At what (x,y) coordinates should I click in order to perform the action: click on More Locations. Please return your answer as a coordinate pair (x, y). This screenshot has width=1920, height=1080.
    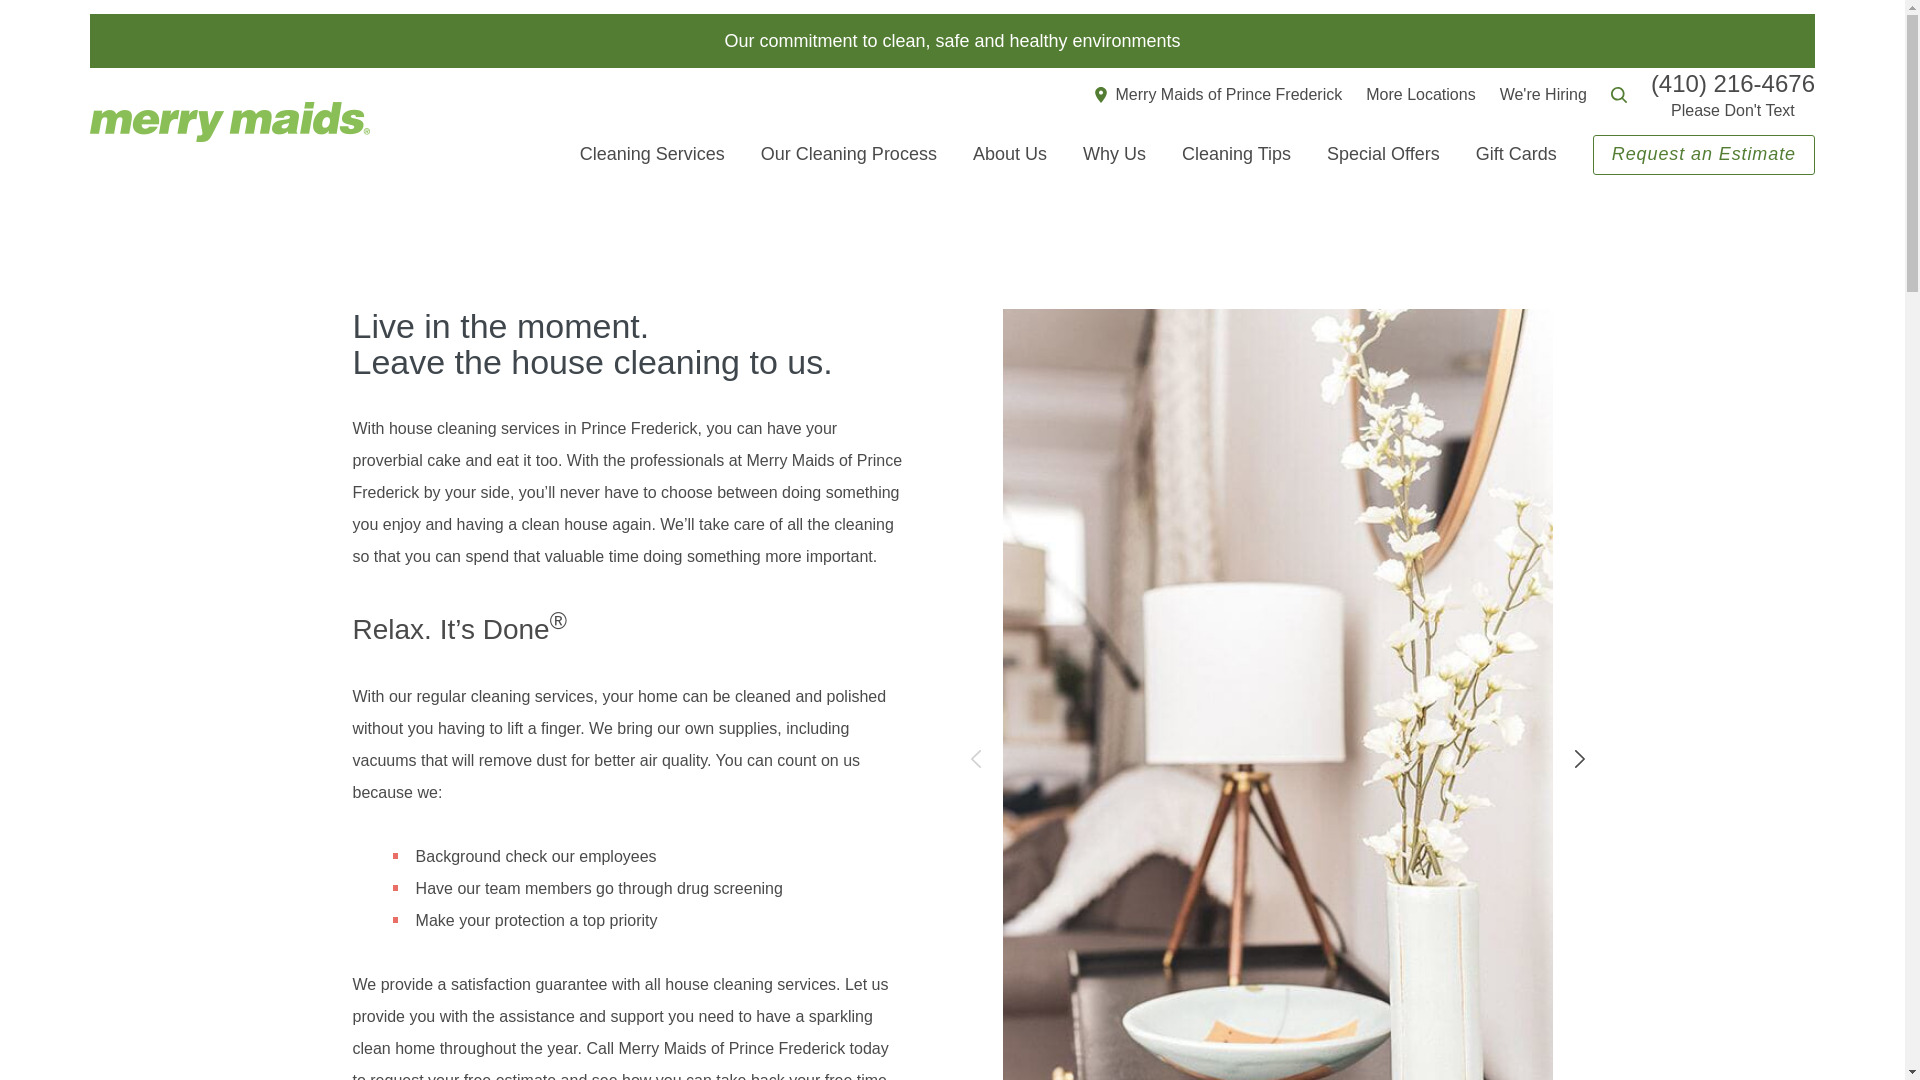
    Looking at the image, I should click on (1420, 94).